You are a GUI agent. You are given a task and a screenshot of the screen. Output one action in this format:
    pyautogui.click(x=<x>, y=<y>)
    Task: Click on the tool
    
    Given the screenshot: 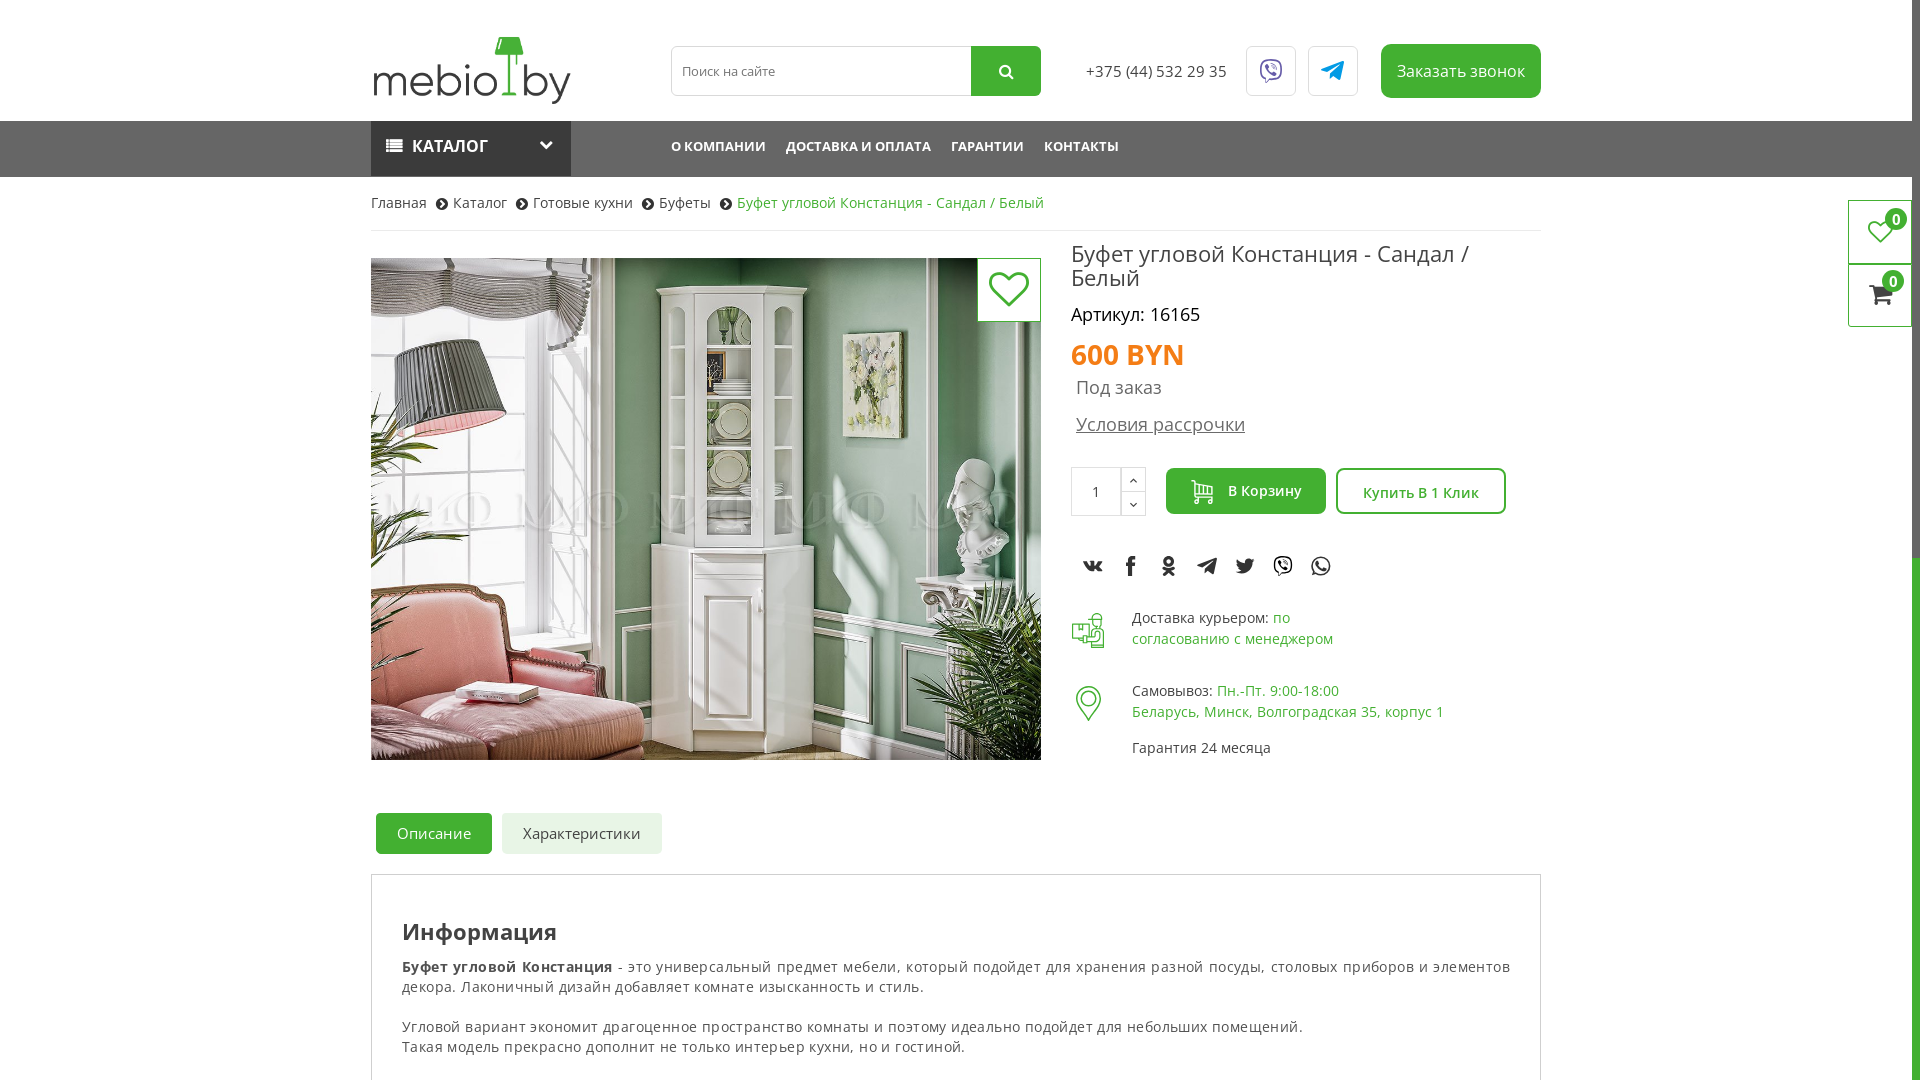 What is the action you would take?
    pyautogui.click(x=1088, y=704)
    